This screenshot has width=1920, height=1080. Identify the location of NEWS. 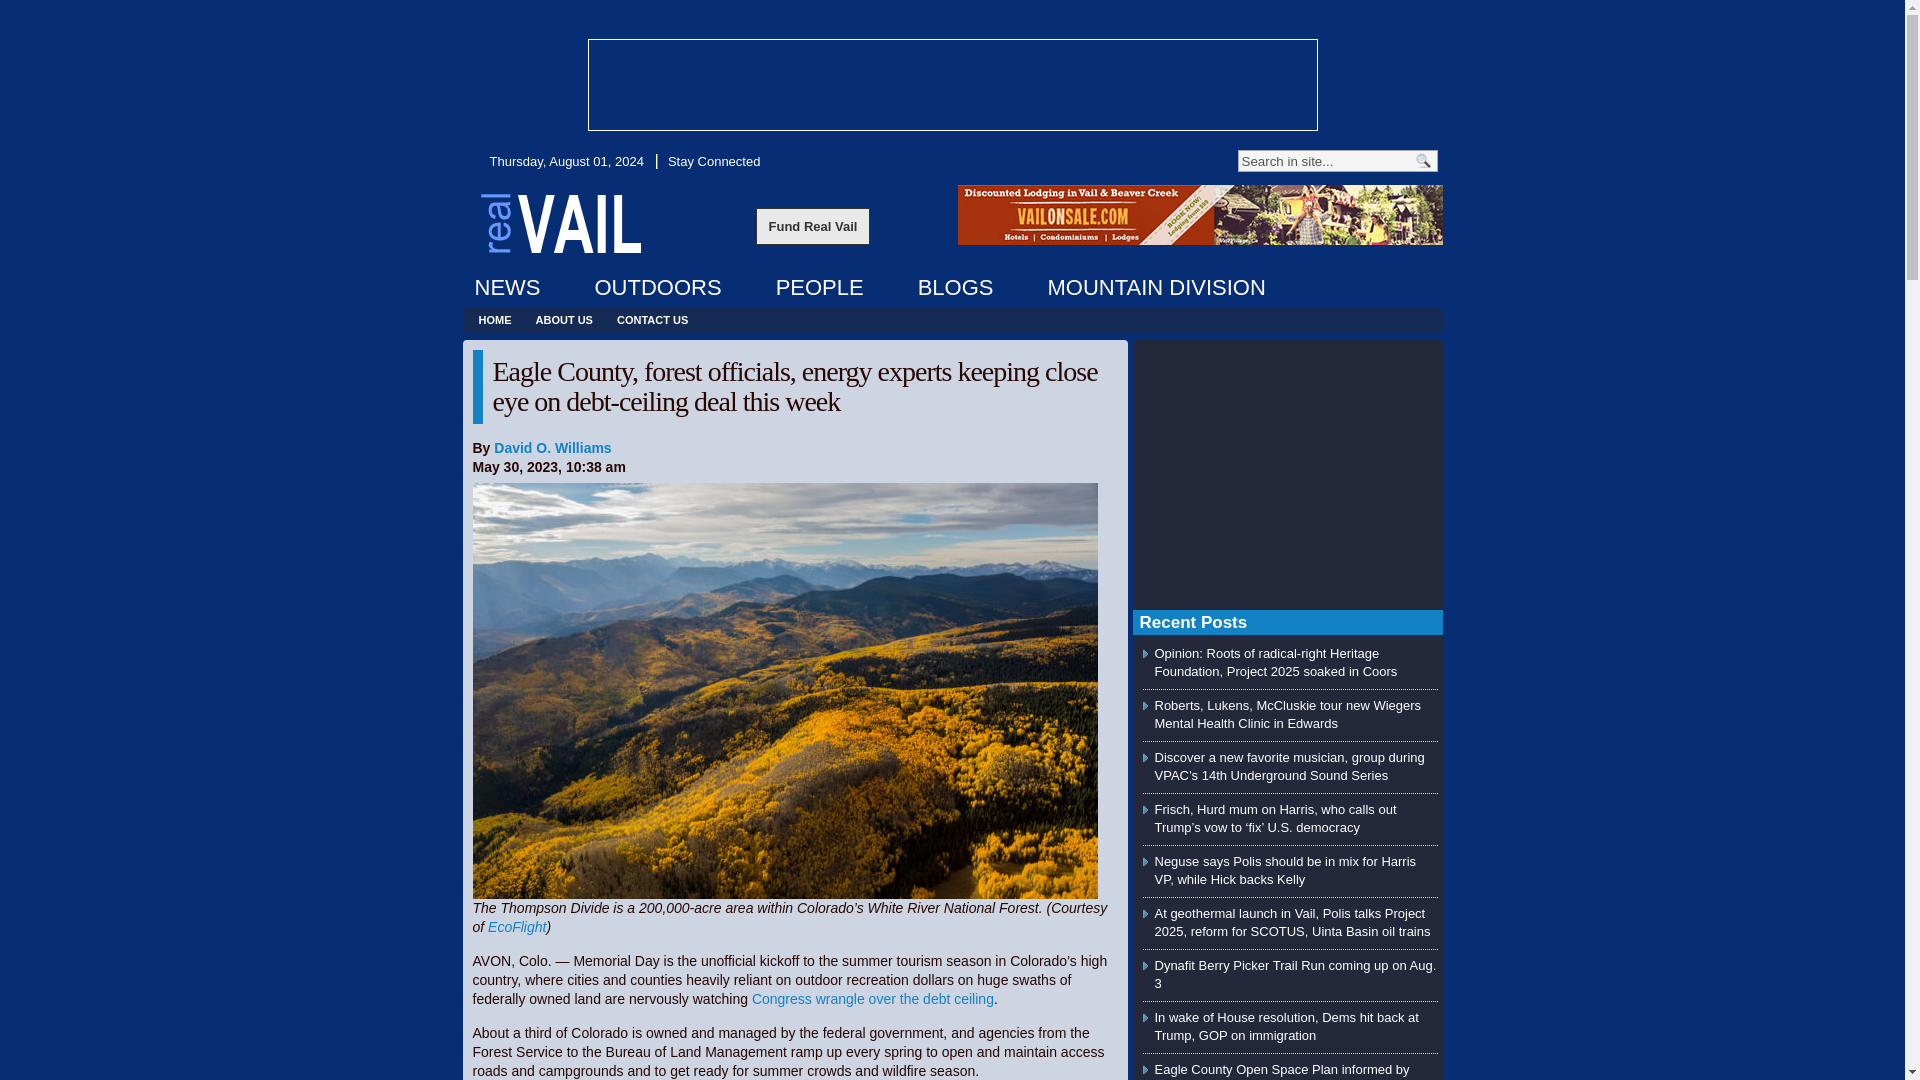
(507, 287).